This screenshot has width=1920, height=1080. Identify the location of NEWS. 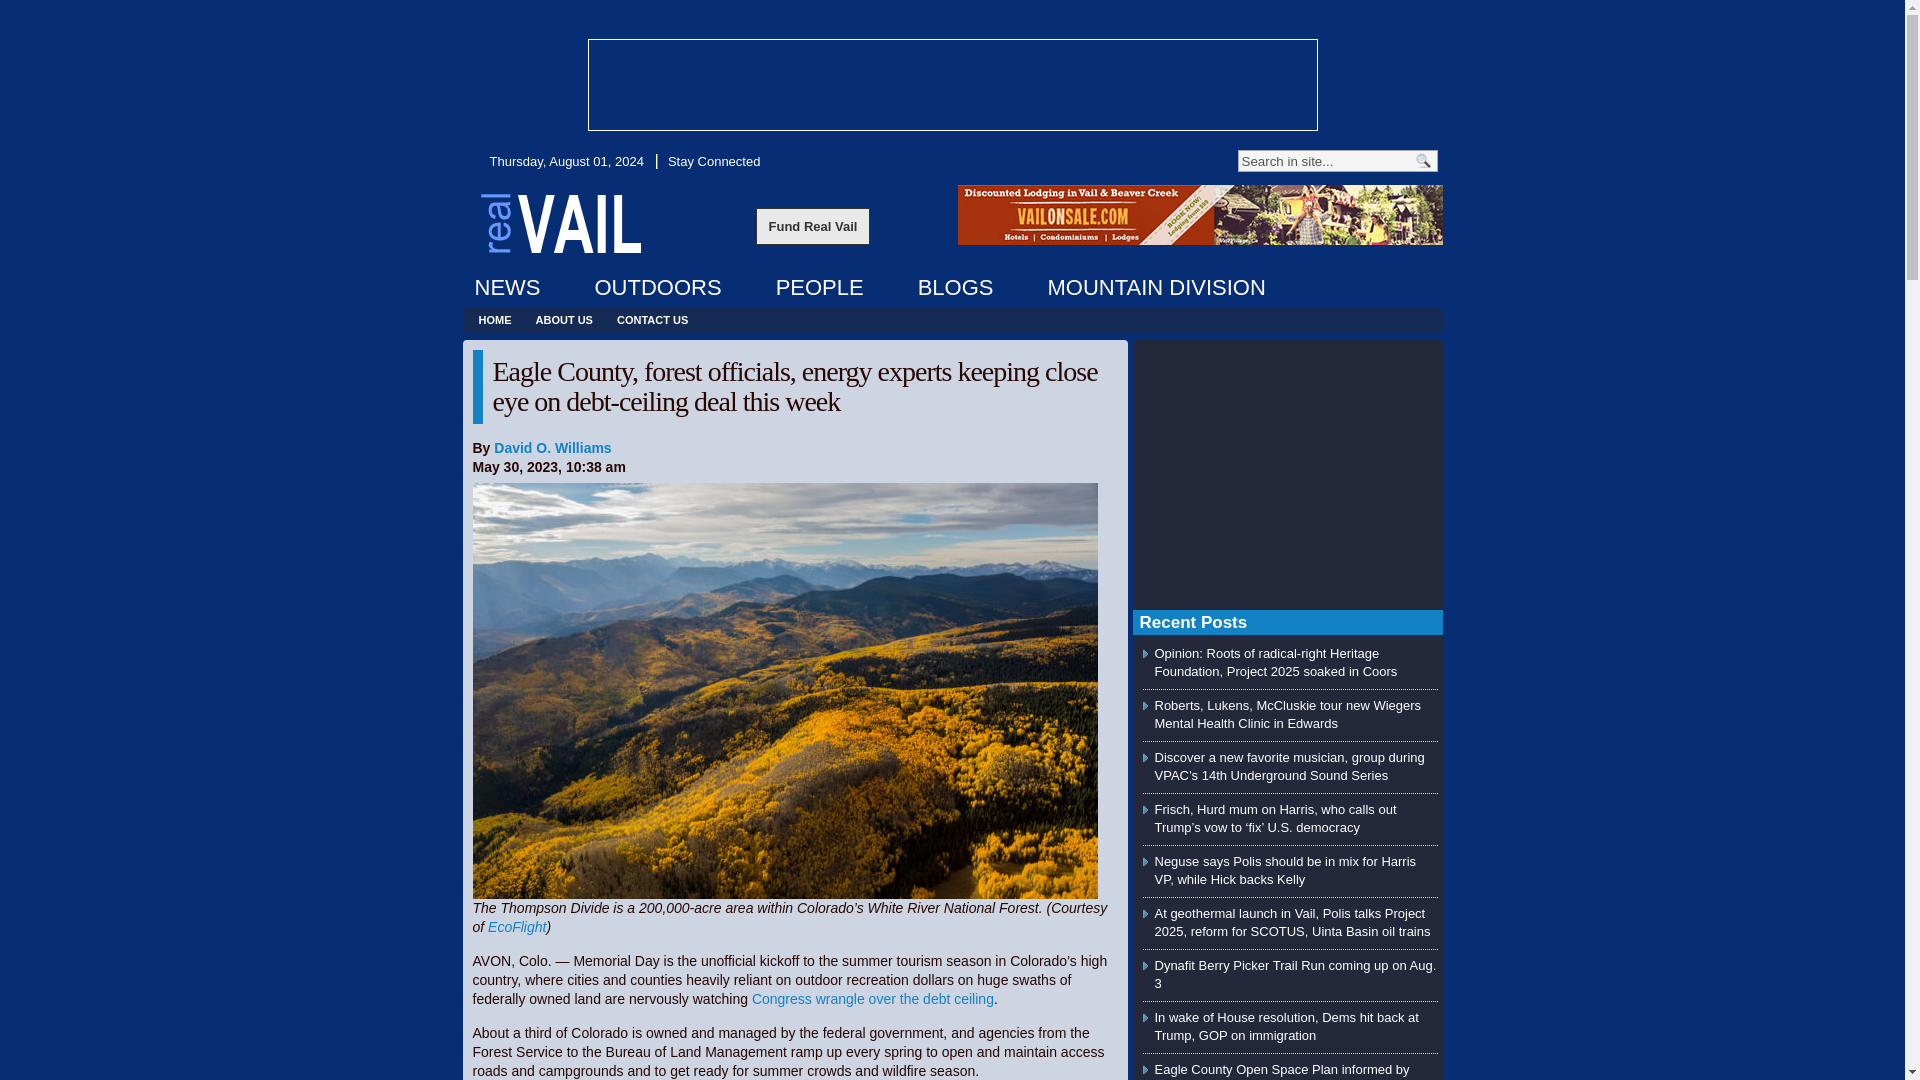
(507, 287).